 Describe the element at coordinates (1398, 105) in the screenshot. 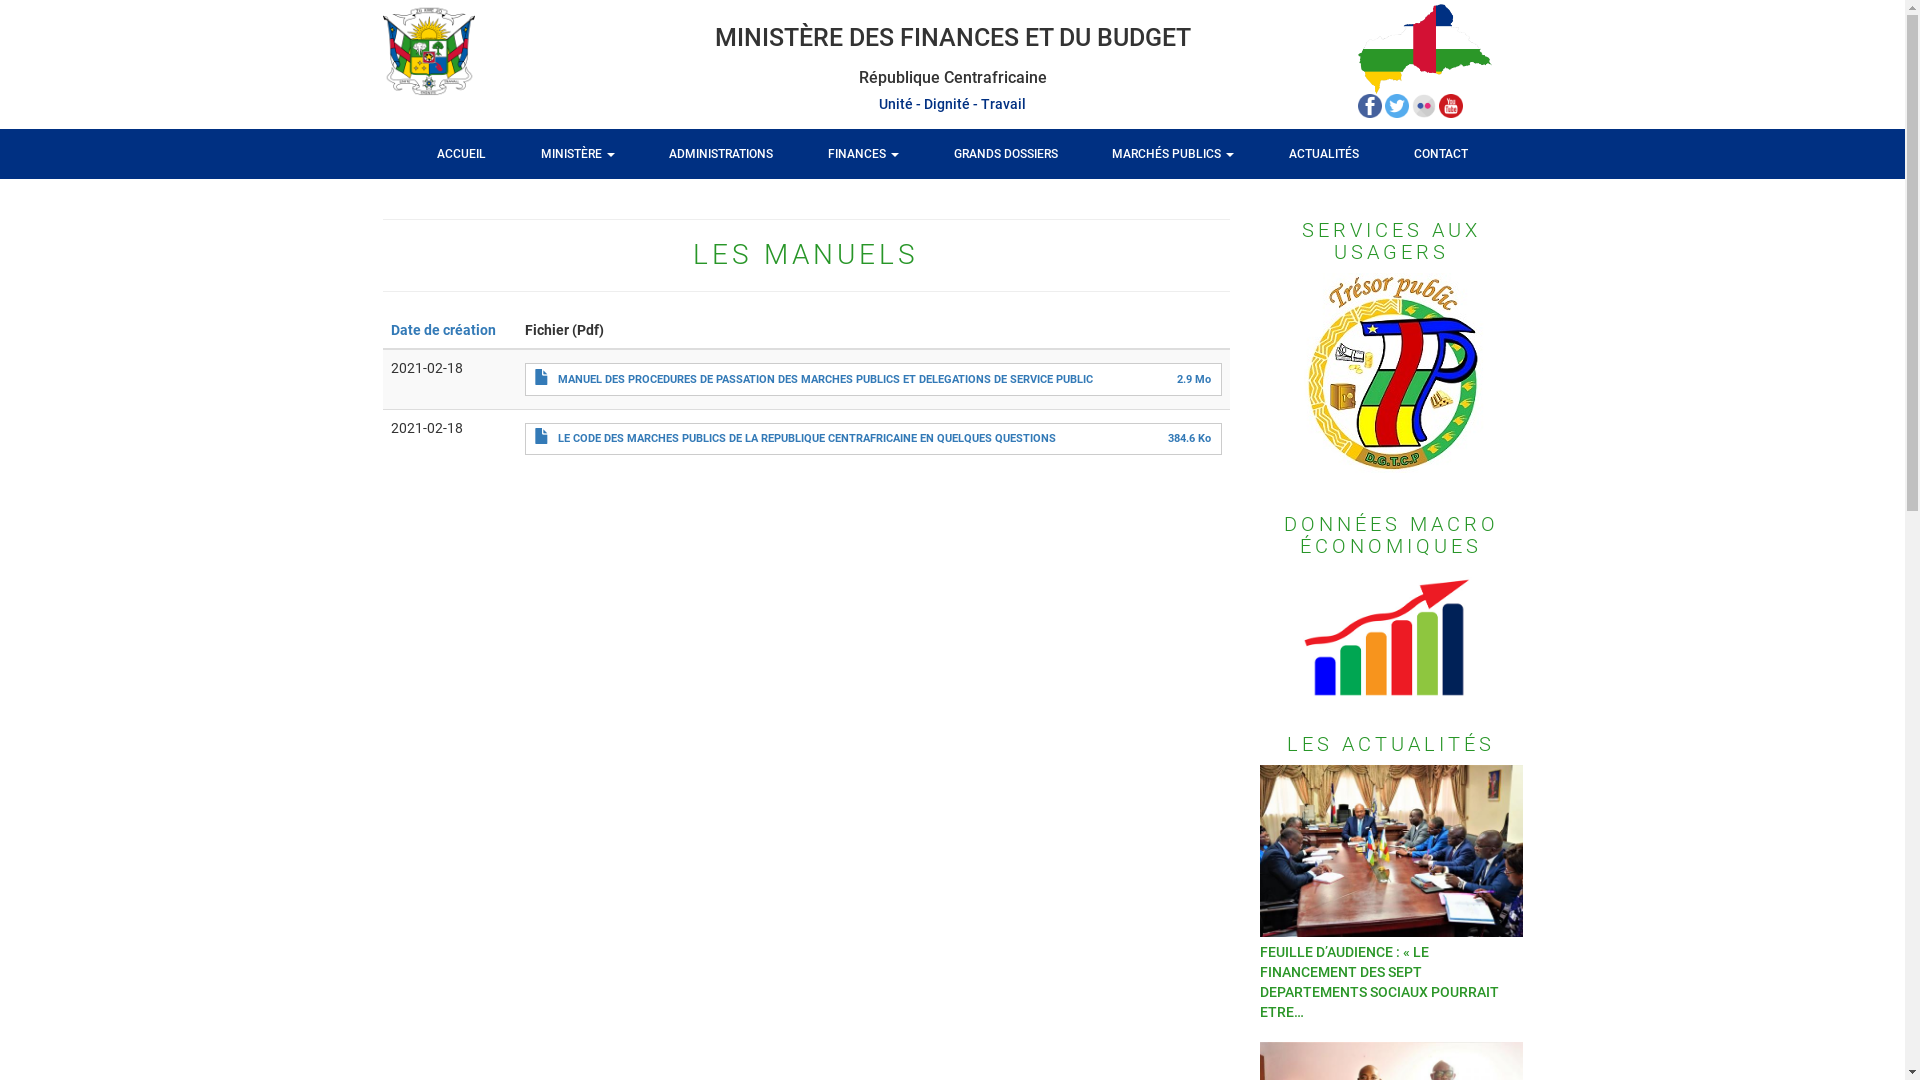

I see `Twitter` at that location.